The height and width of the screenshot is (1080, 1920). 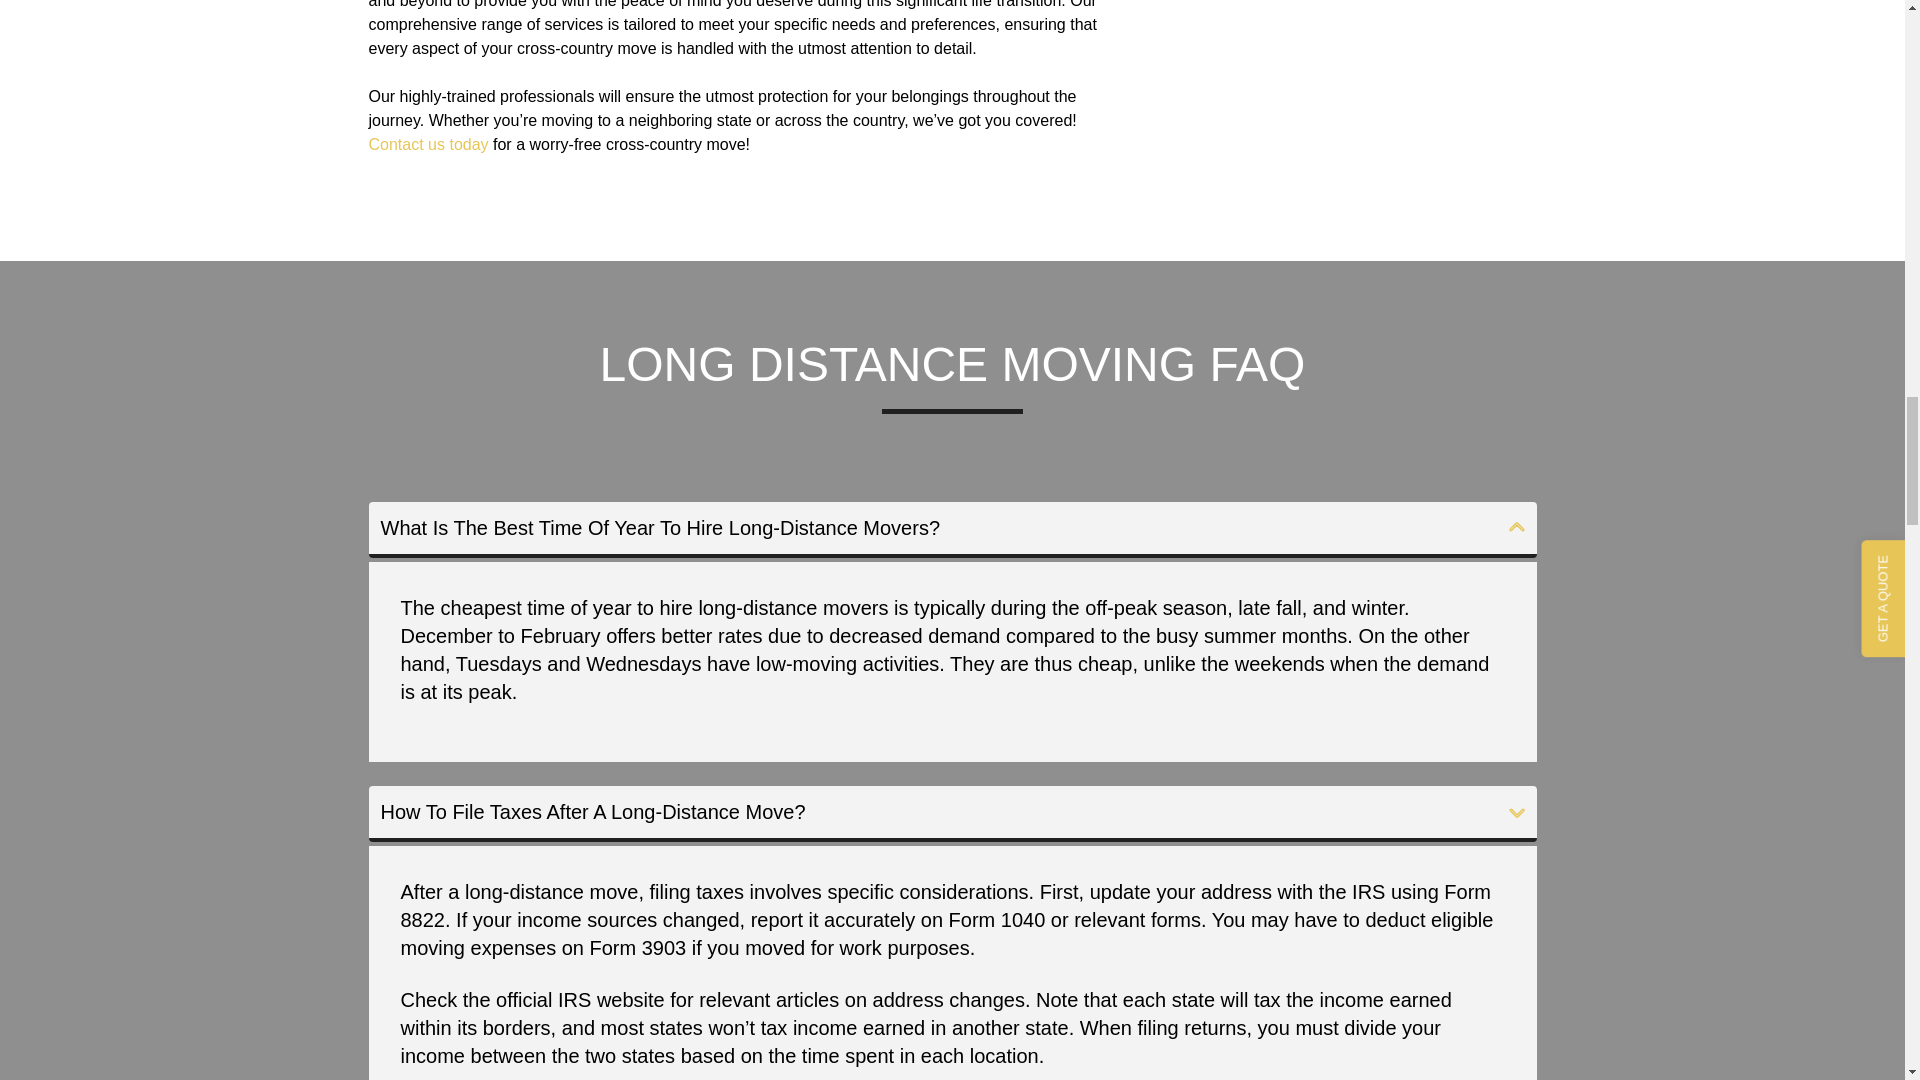 I want to click on Arrow Down, so click(x=1516, y=526).